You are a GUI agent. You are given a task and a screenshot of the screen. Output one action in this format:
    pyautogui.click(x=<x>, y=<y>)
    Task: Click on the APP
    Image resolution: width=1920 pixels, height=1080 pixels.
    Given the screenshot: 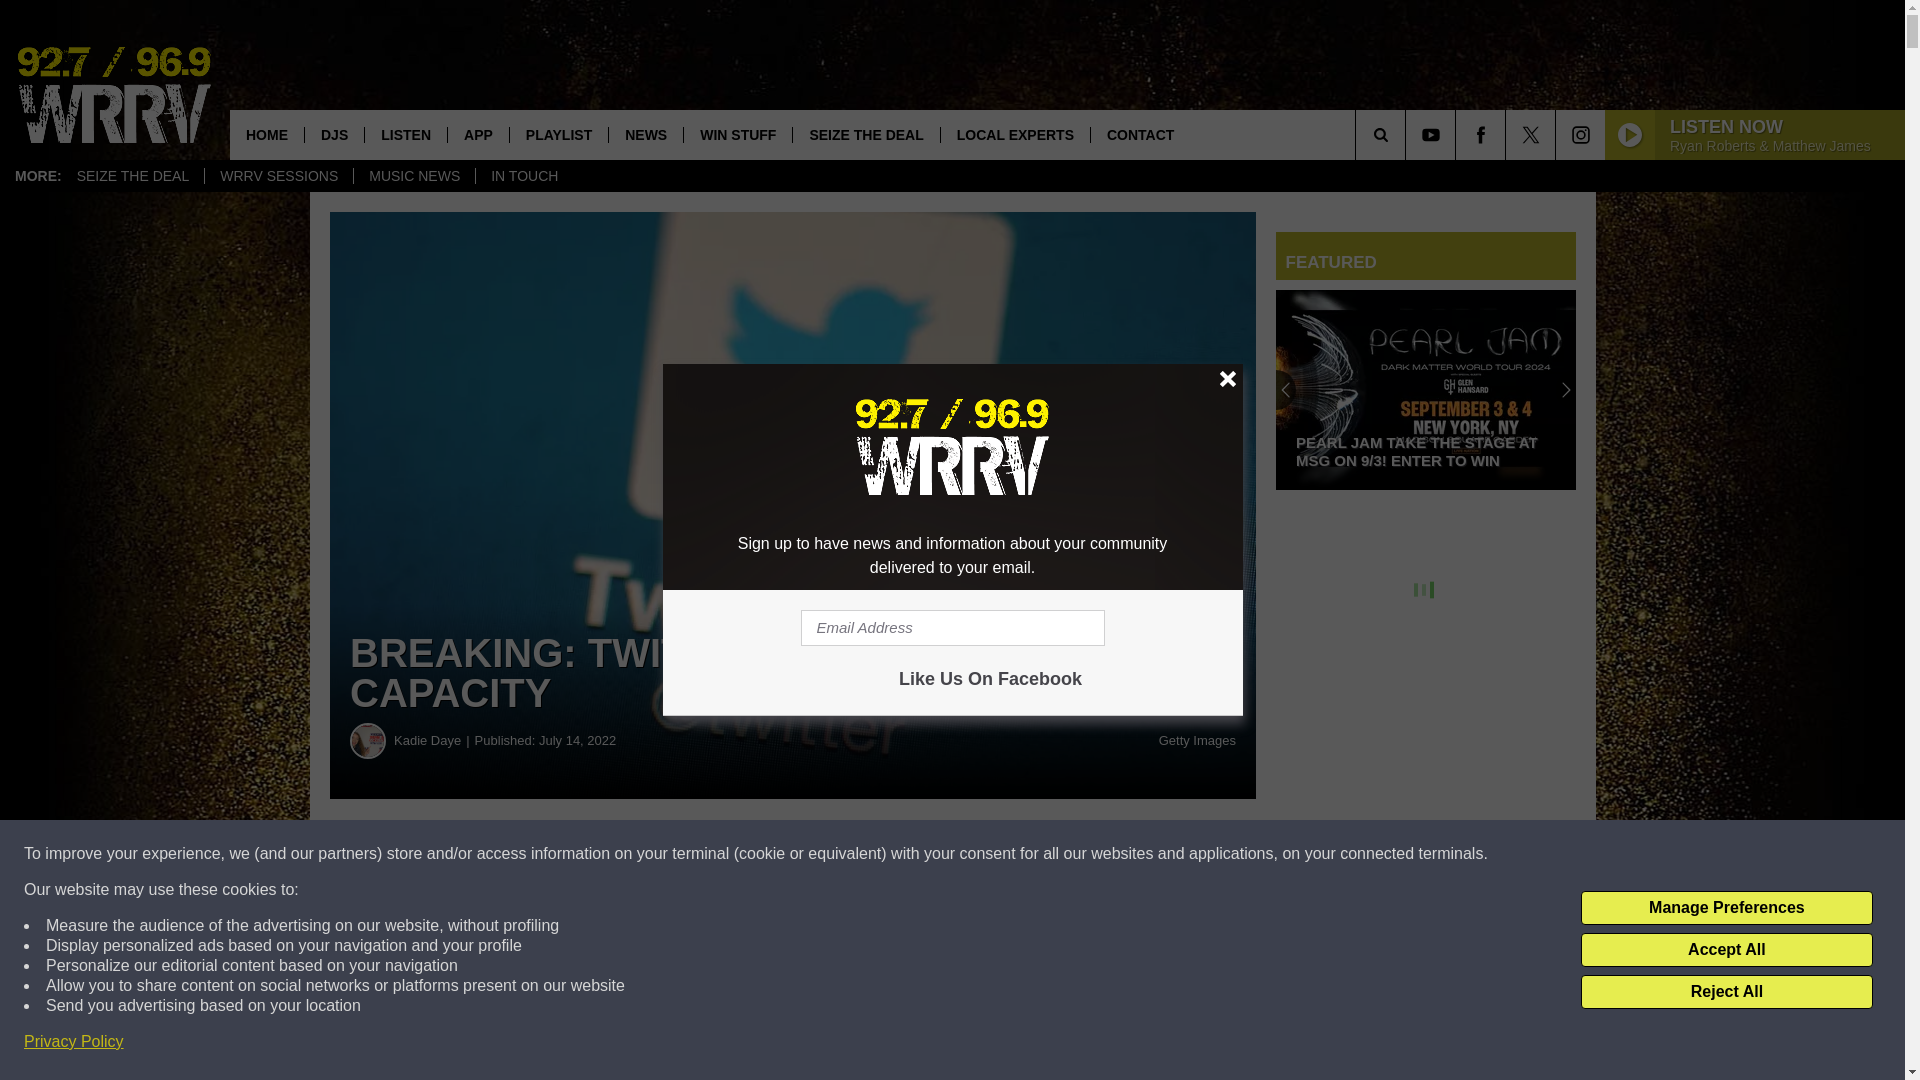 What is the action you would take?
    pyautogui.click(x=478, y=134)
    